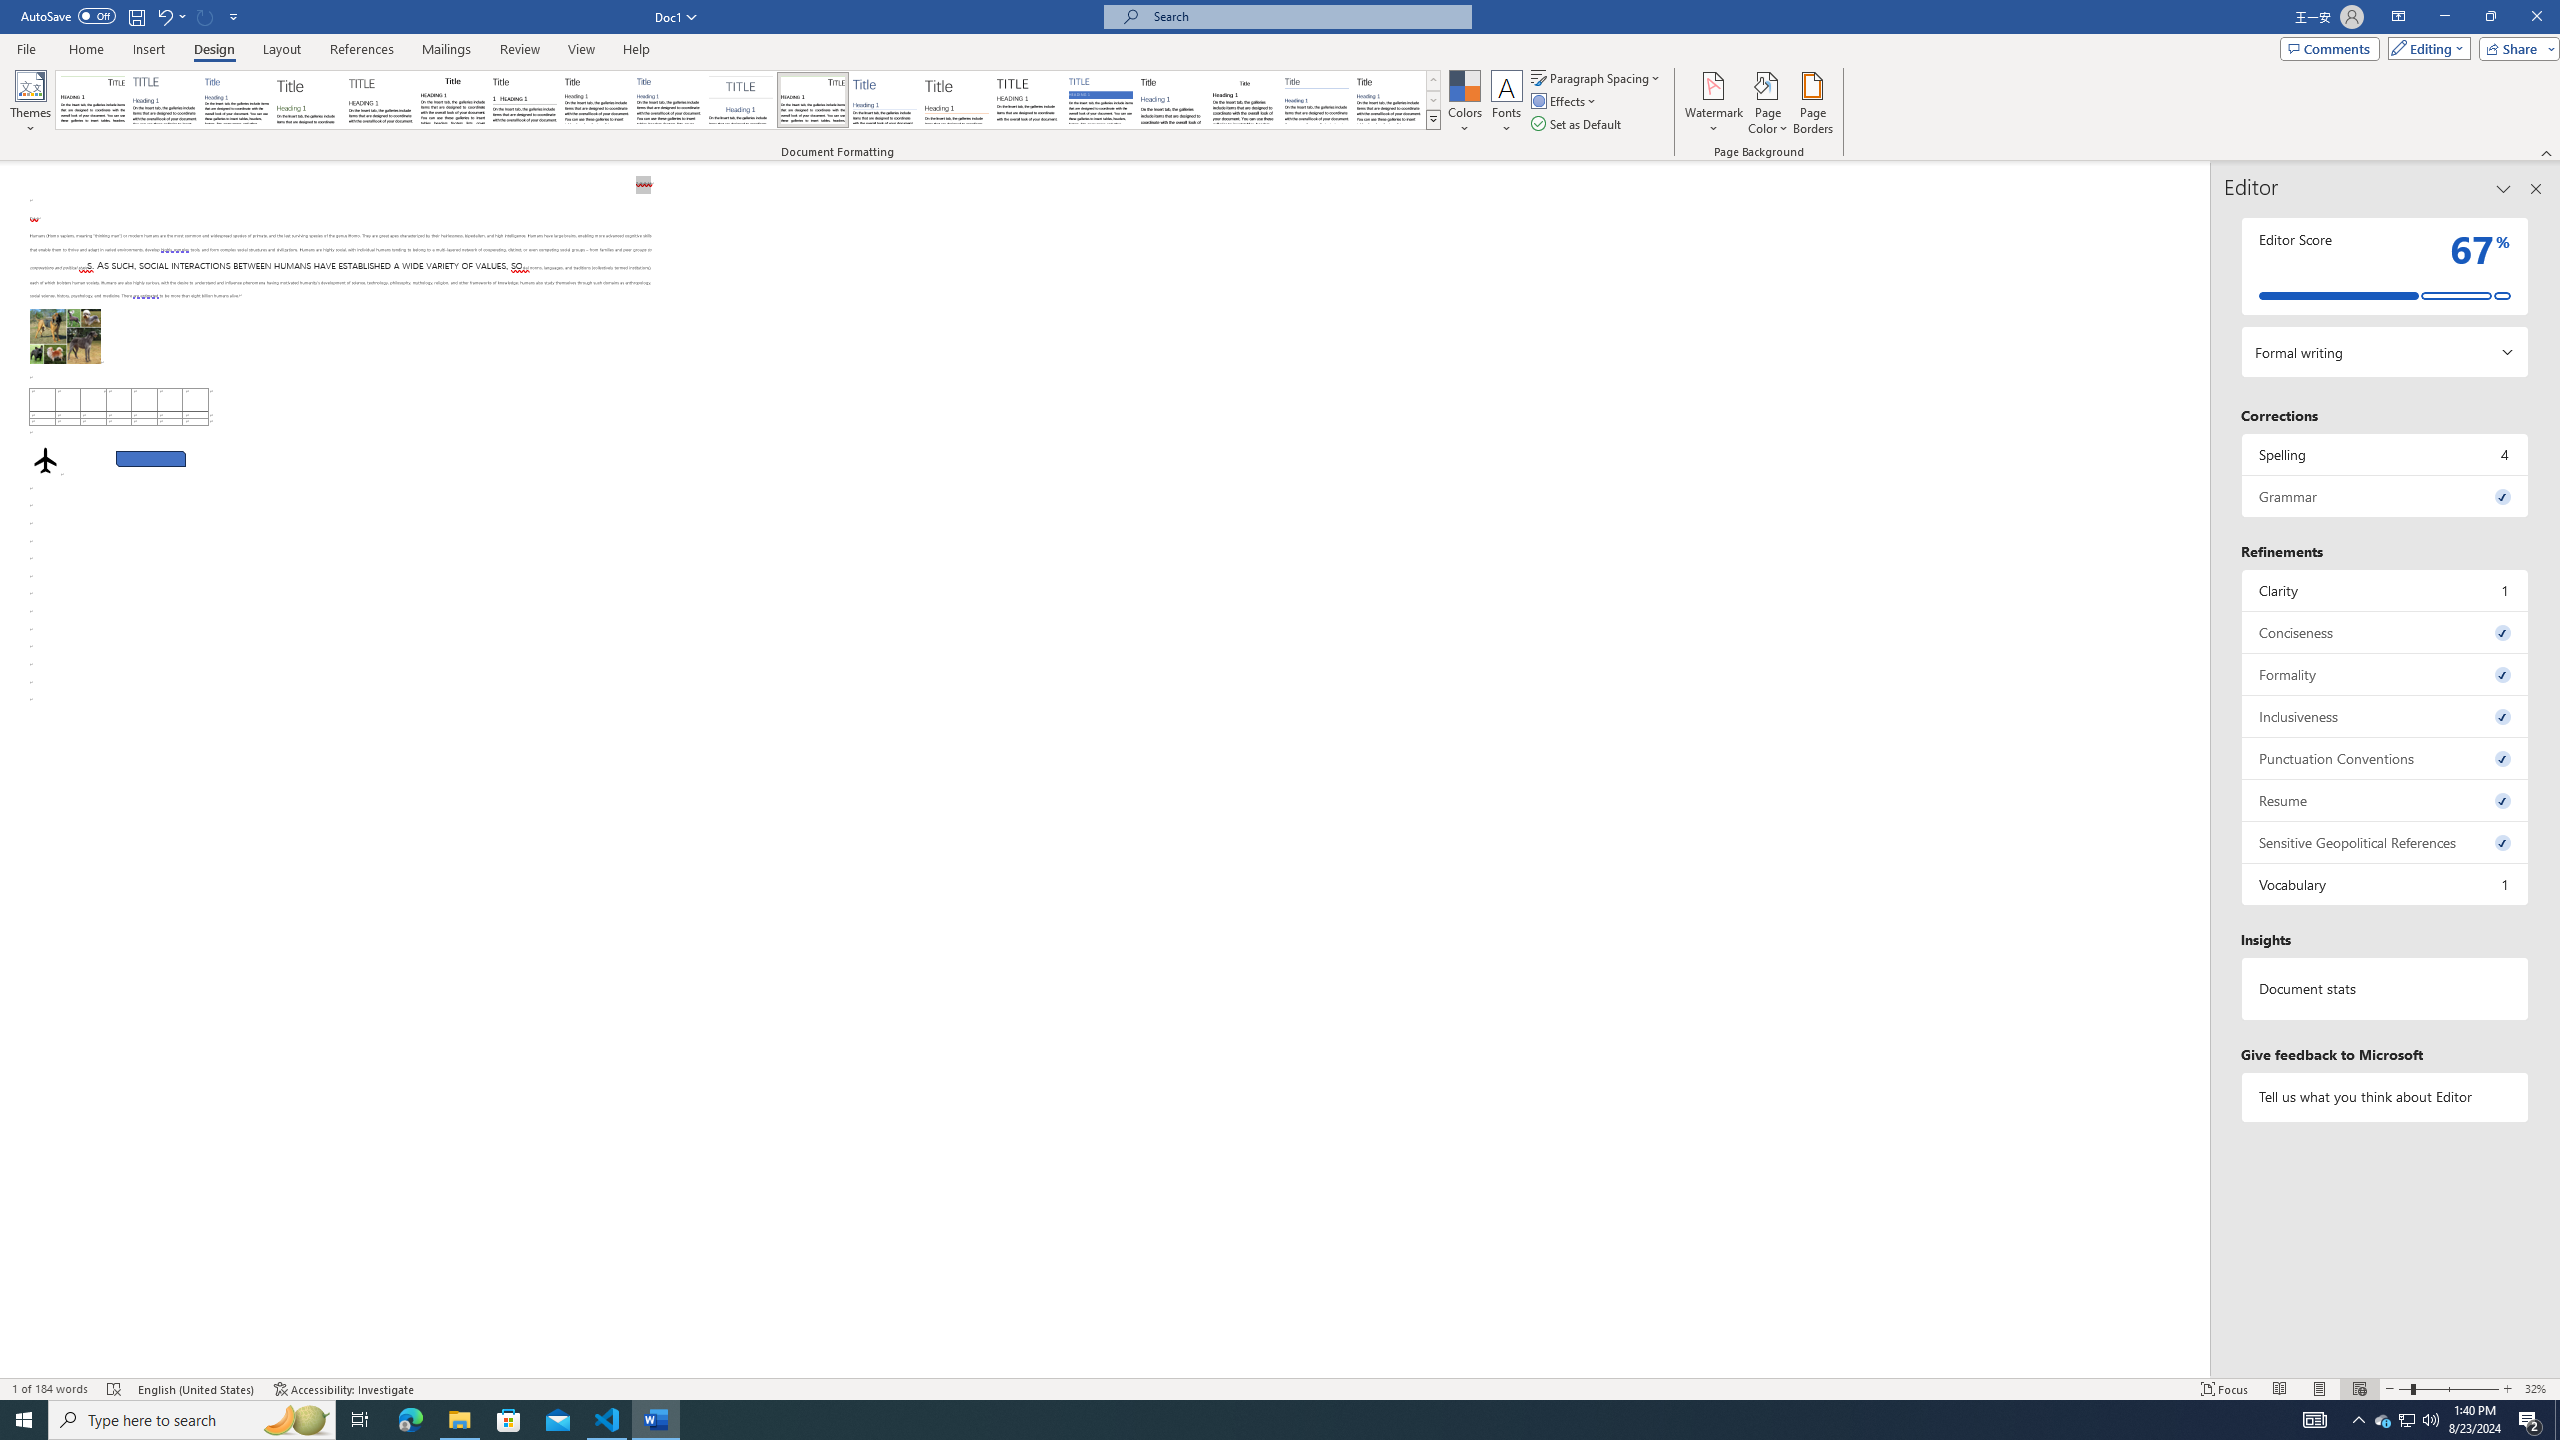  What do you see at coordinates (150, 458) in the screenshot?
I see `Rectangle: Diagonal Corners Snipped 2` at bounding box center [150, 458].